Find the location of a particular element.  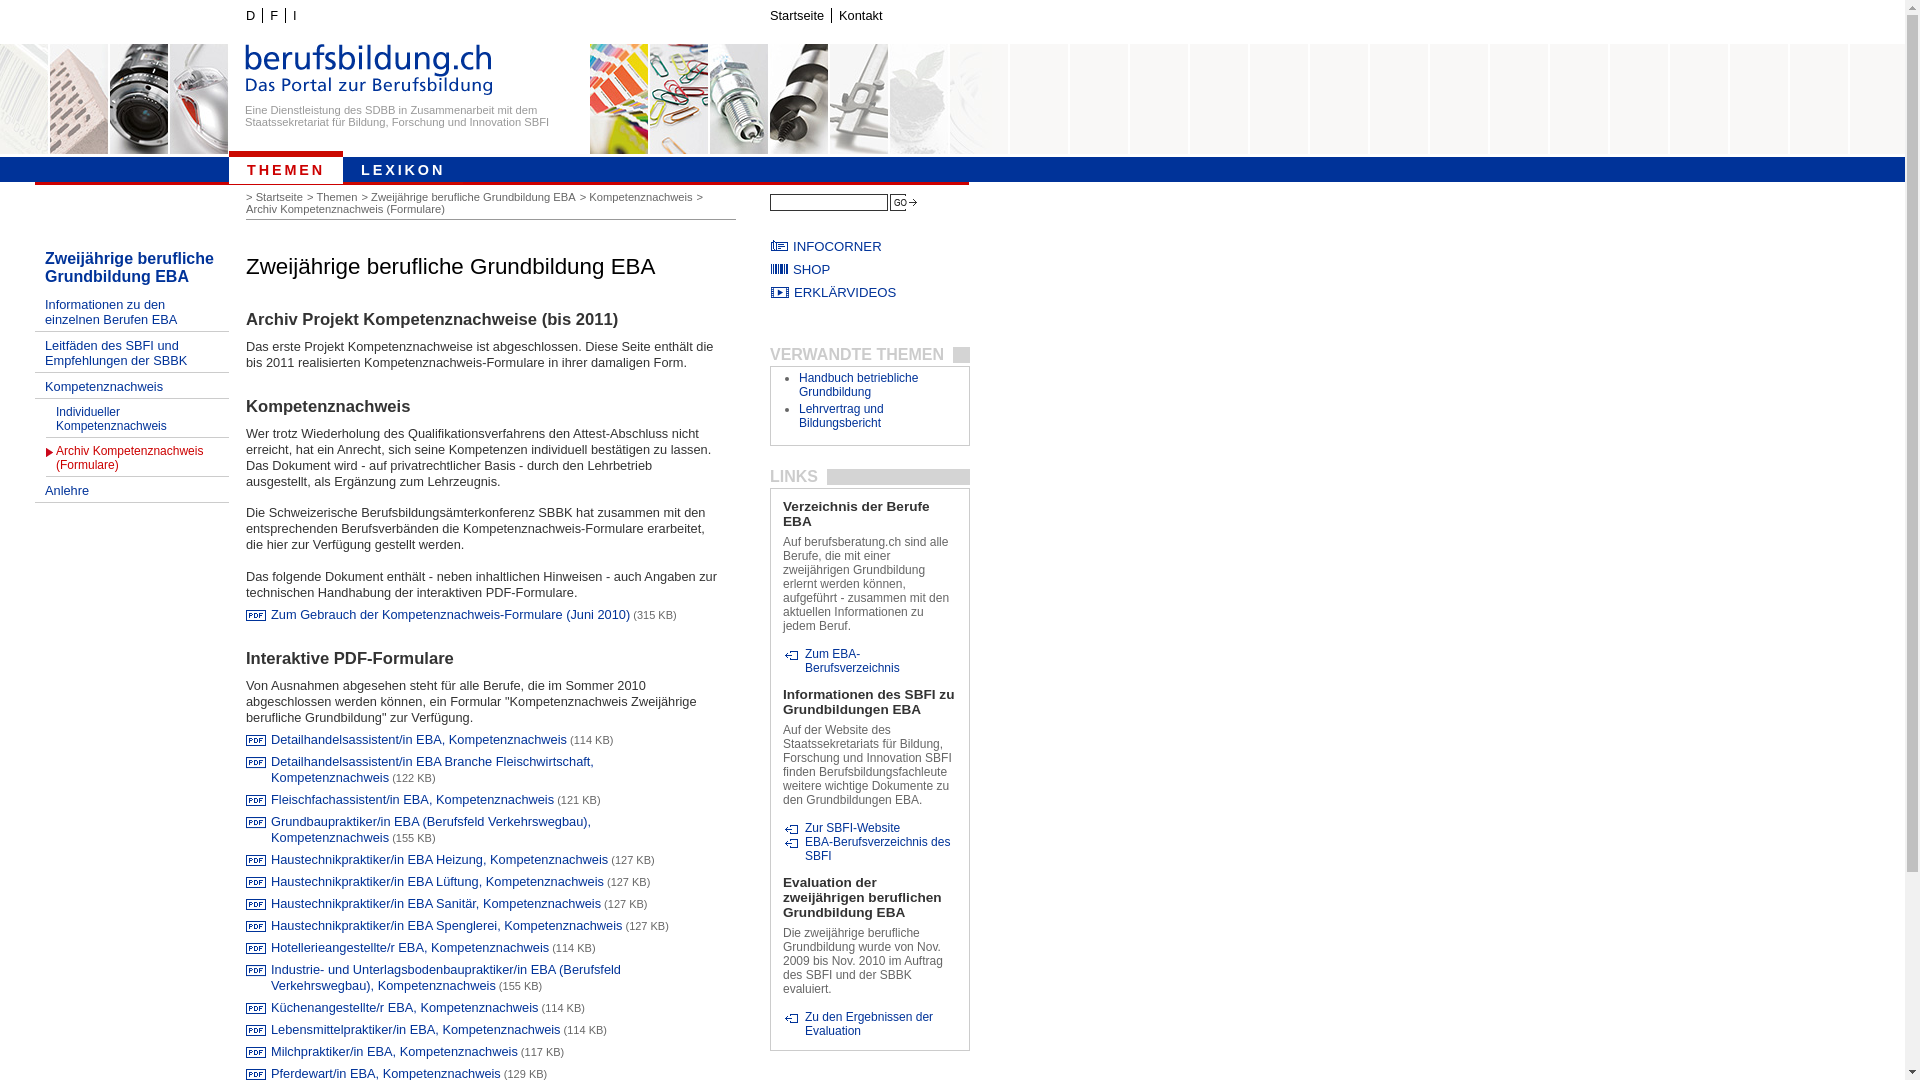

Startseite is located at coordinates (282, 197).